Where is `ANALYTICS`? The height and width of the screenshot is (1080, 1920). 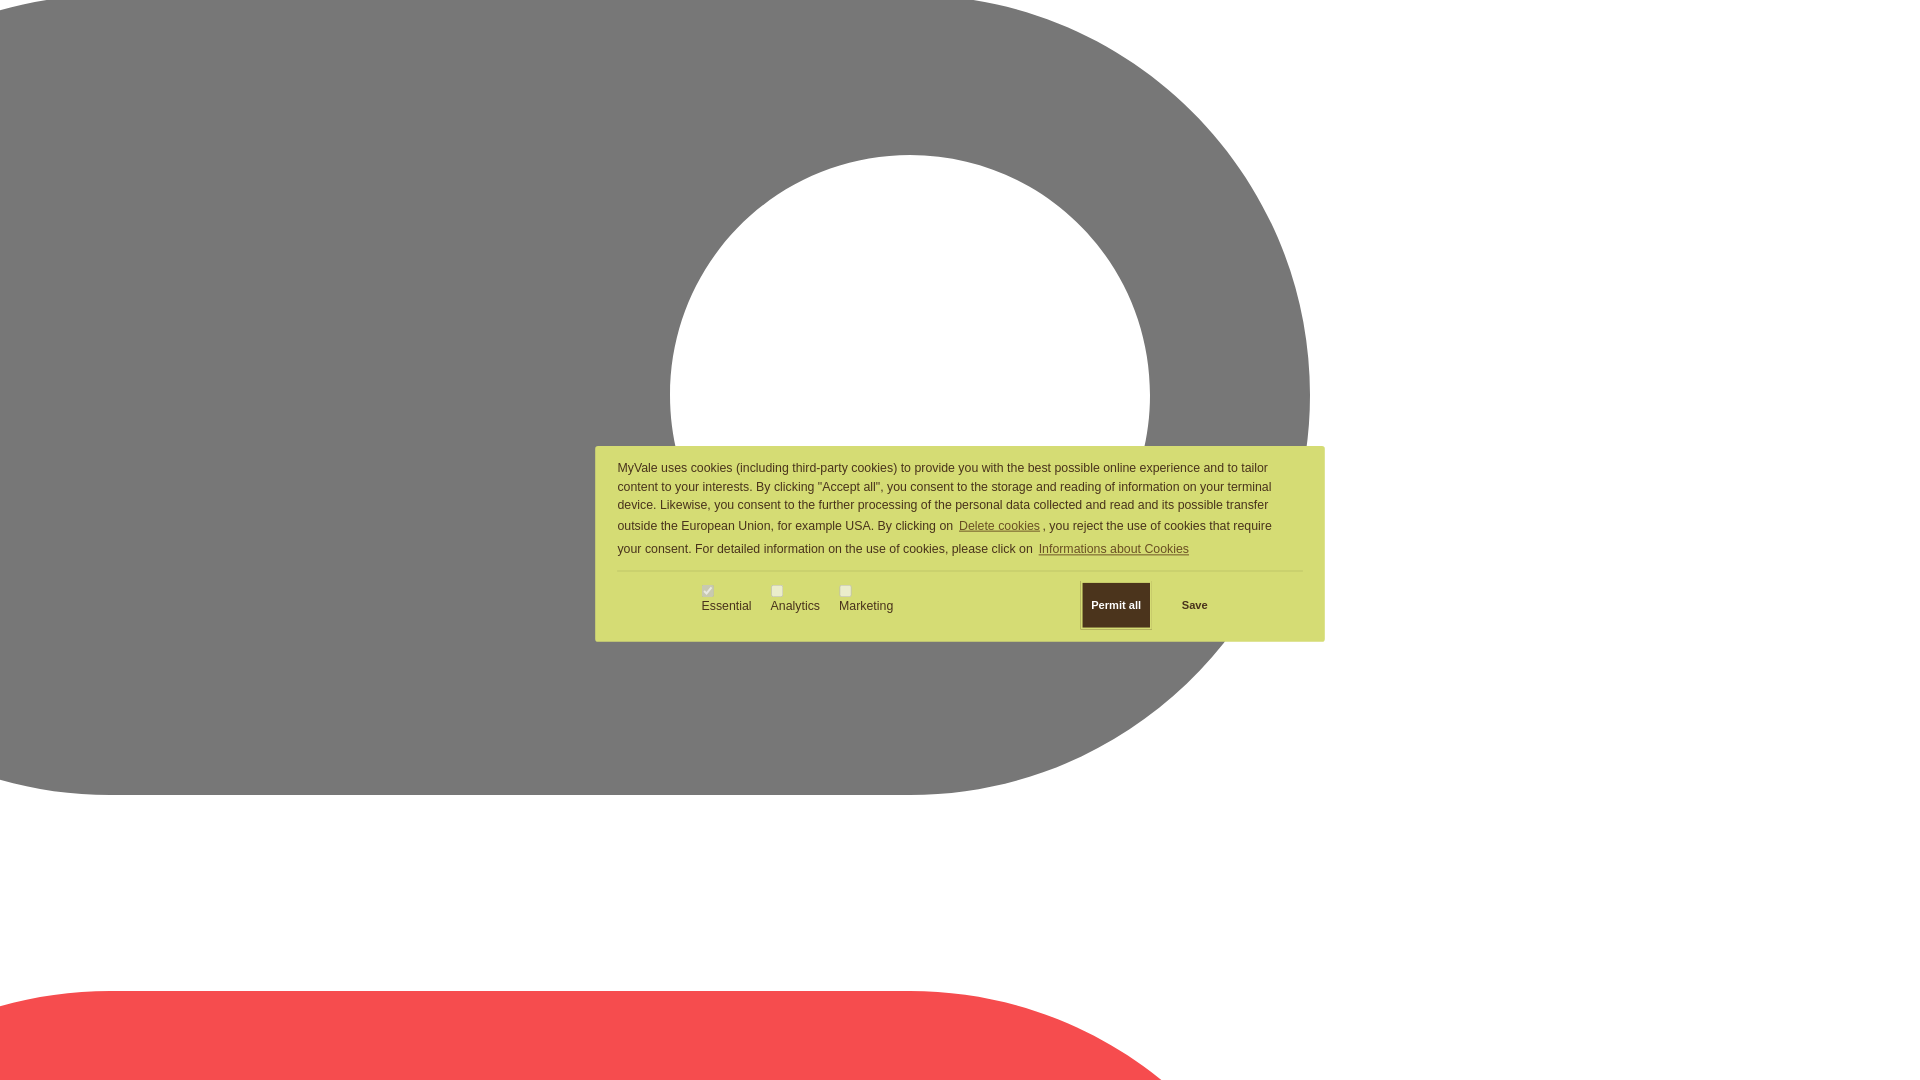
ANALYTICS is located at coordinates (777, 592).